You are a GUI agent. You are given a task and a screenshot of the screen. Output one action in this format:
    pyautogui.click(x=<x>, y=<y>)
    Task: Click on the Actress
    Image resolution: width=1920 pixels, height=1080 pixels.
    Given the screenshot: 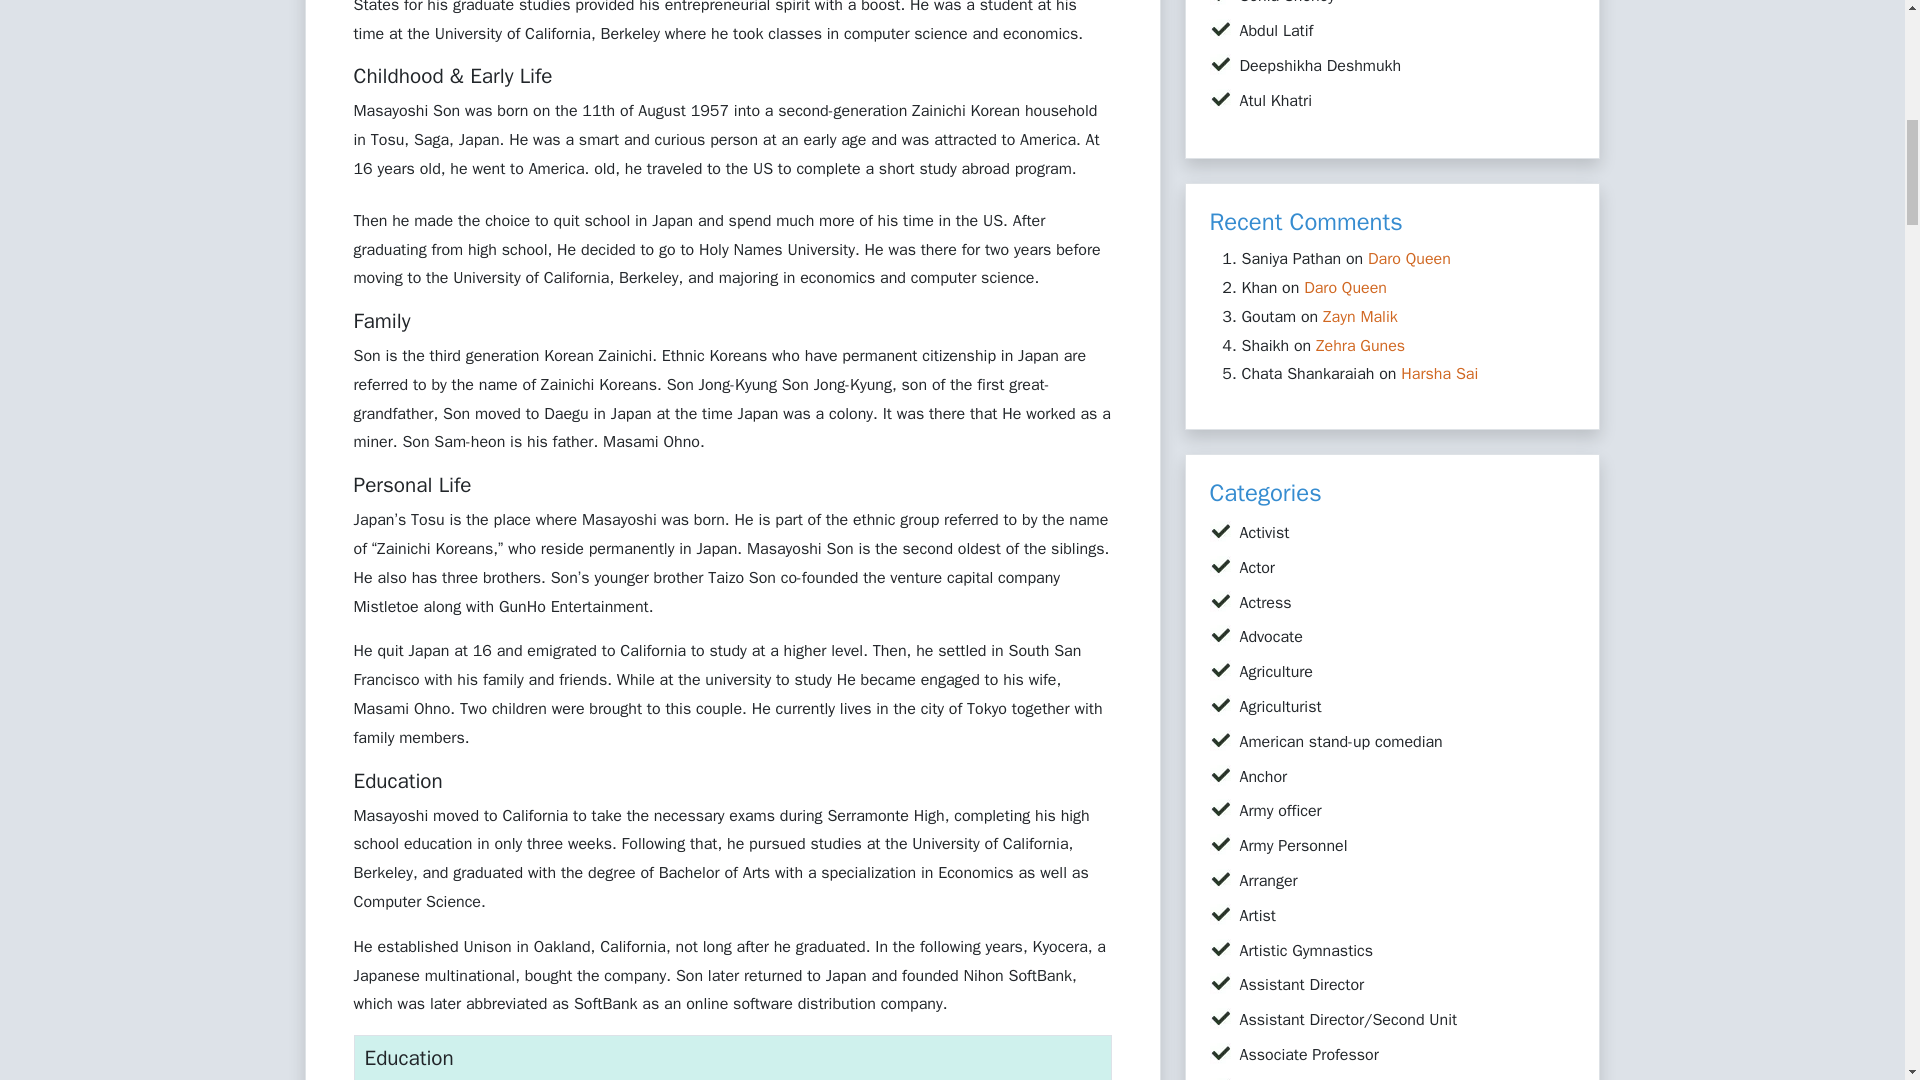 What is the action you would take?
    pyautogui.click(x=1266, y=602)
    